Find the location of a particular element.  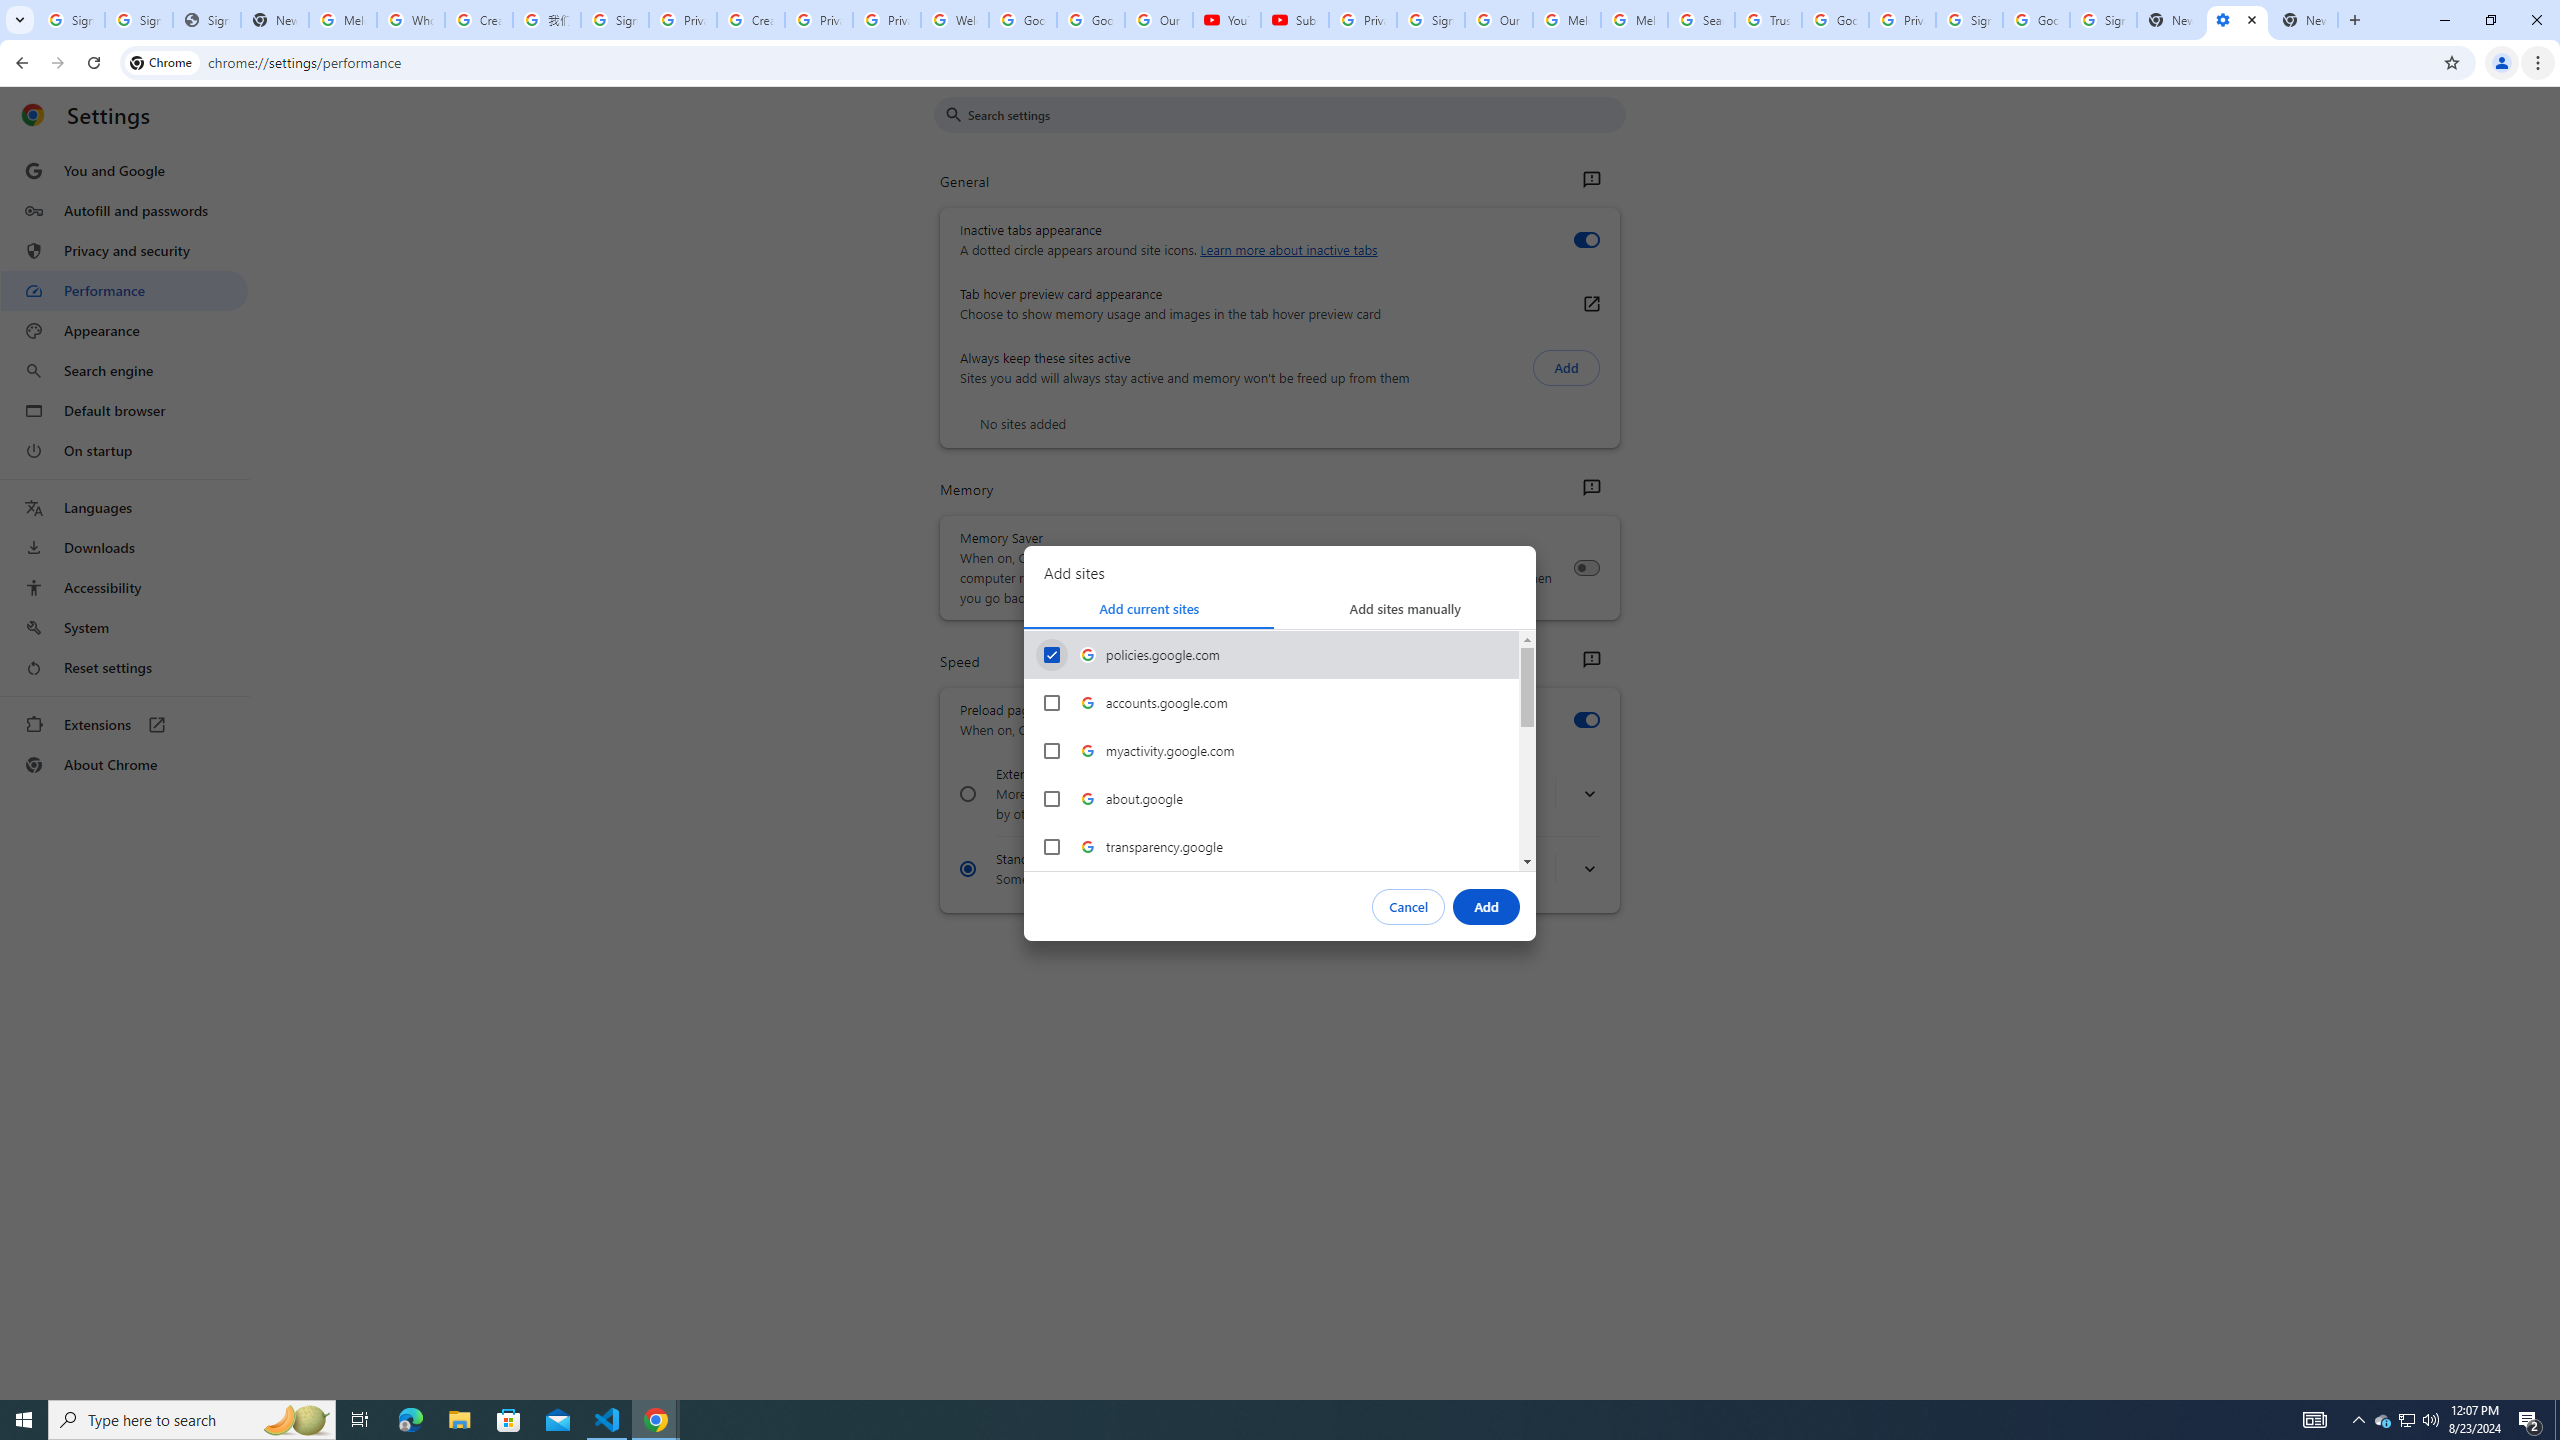

Sign in - Google Accounts is located at coordinates (2102, 20).